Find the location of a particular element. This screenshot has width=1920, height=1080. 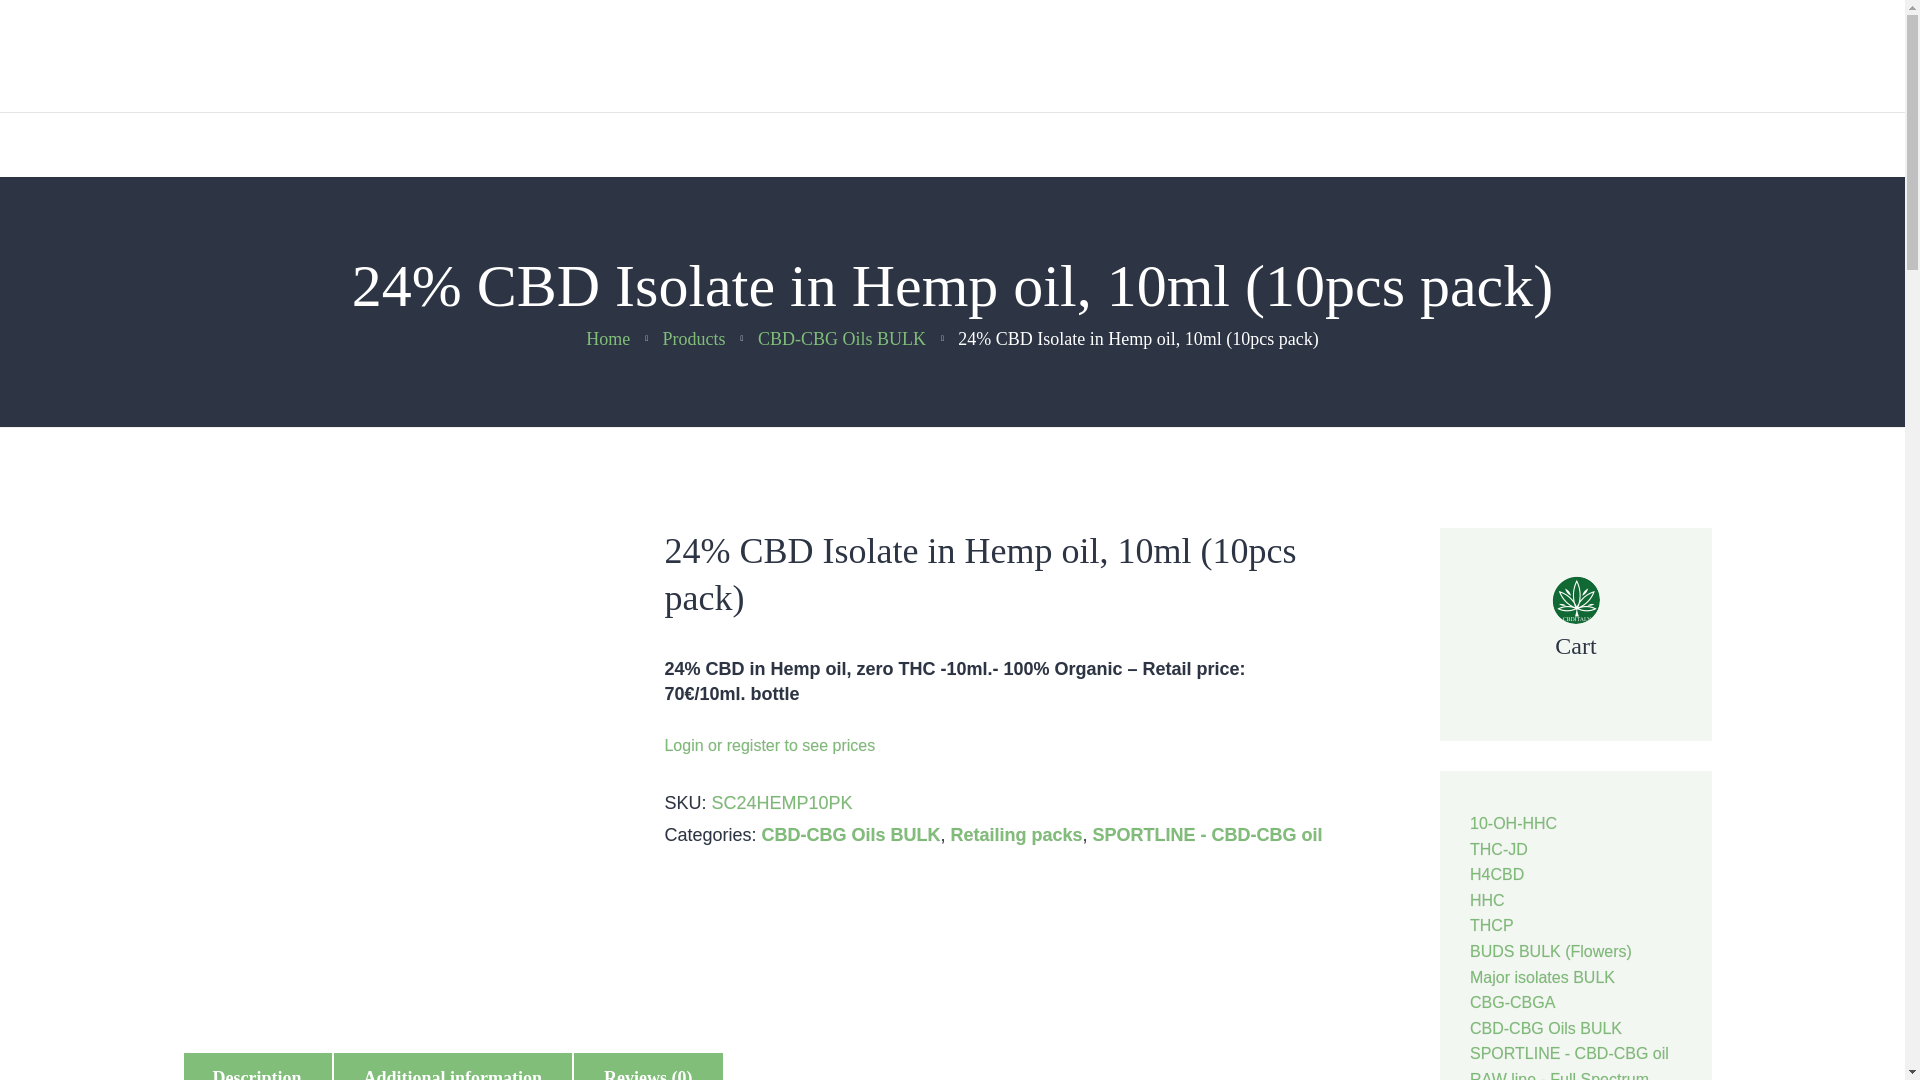

Go to Products. is located at coordinates (694, 338).